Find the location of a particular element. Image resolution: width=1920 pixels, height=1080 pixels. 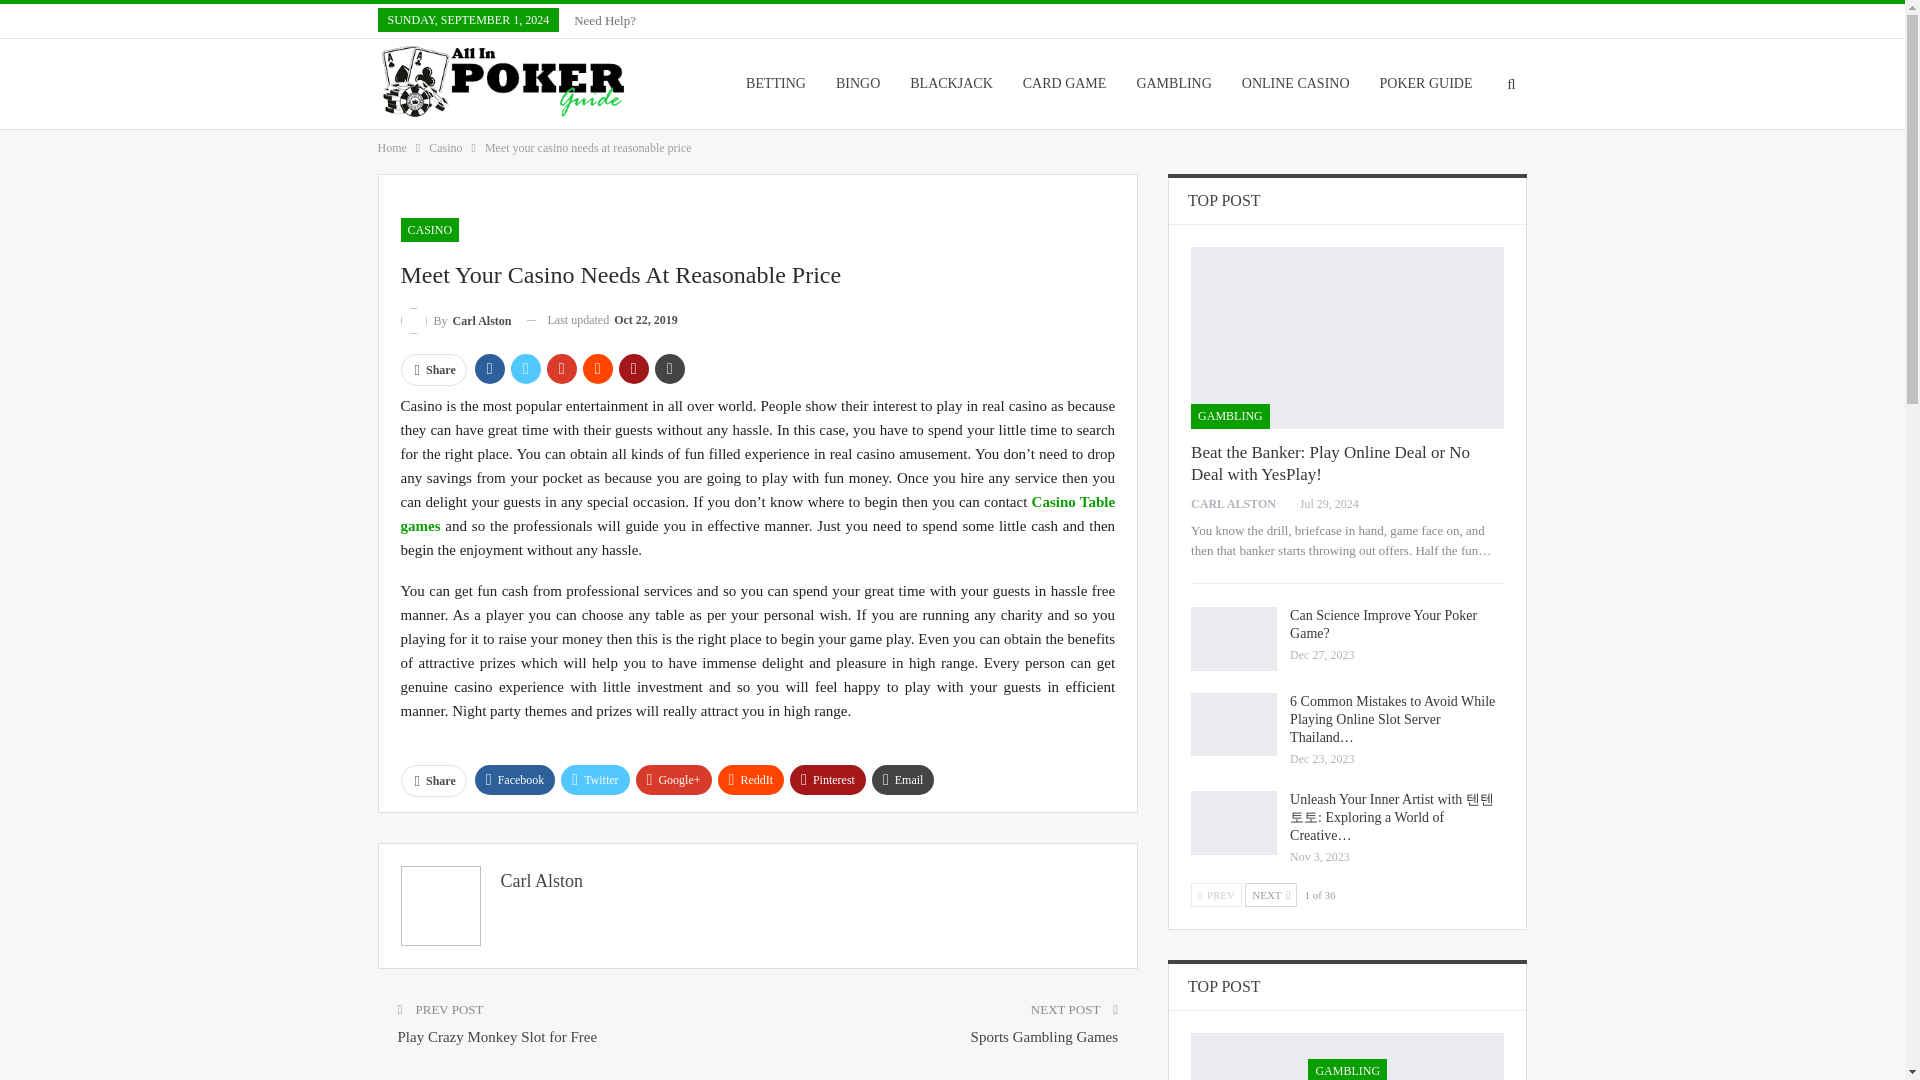

Twitter is located at coordinates (594, 779).